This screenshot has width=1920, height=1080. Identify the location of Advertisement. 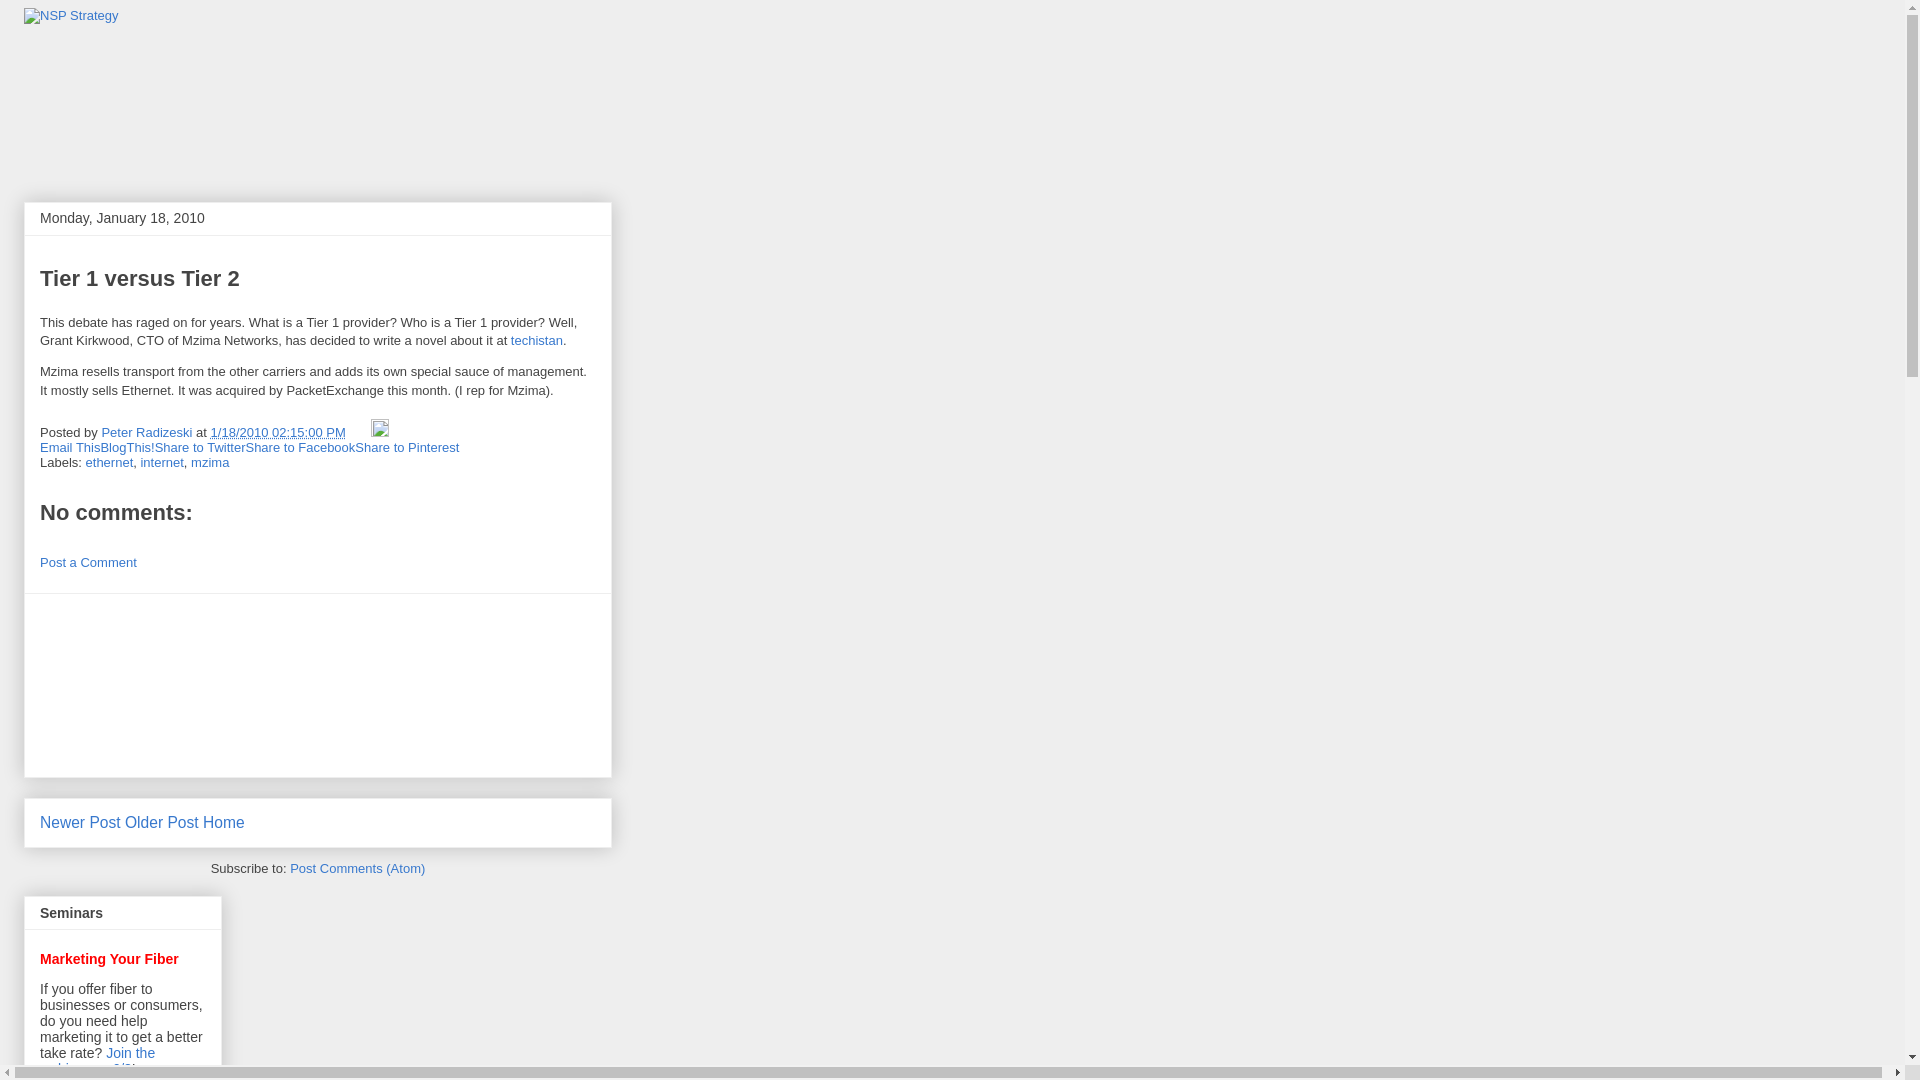
(130, 684).